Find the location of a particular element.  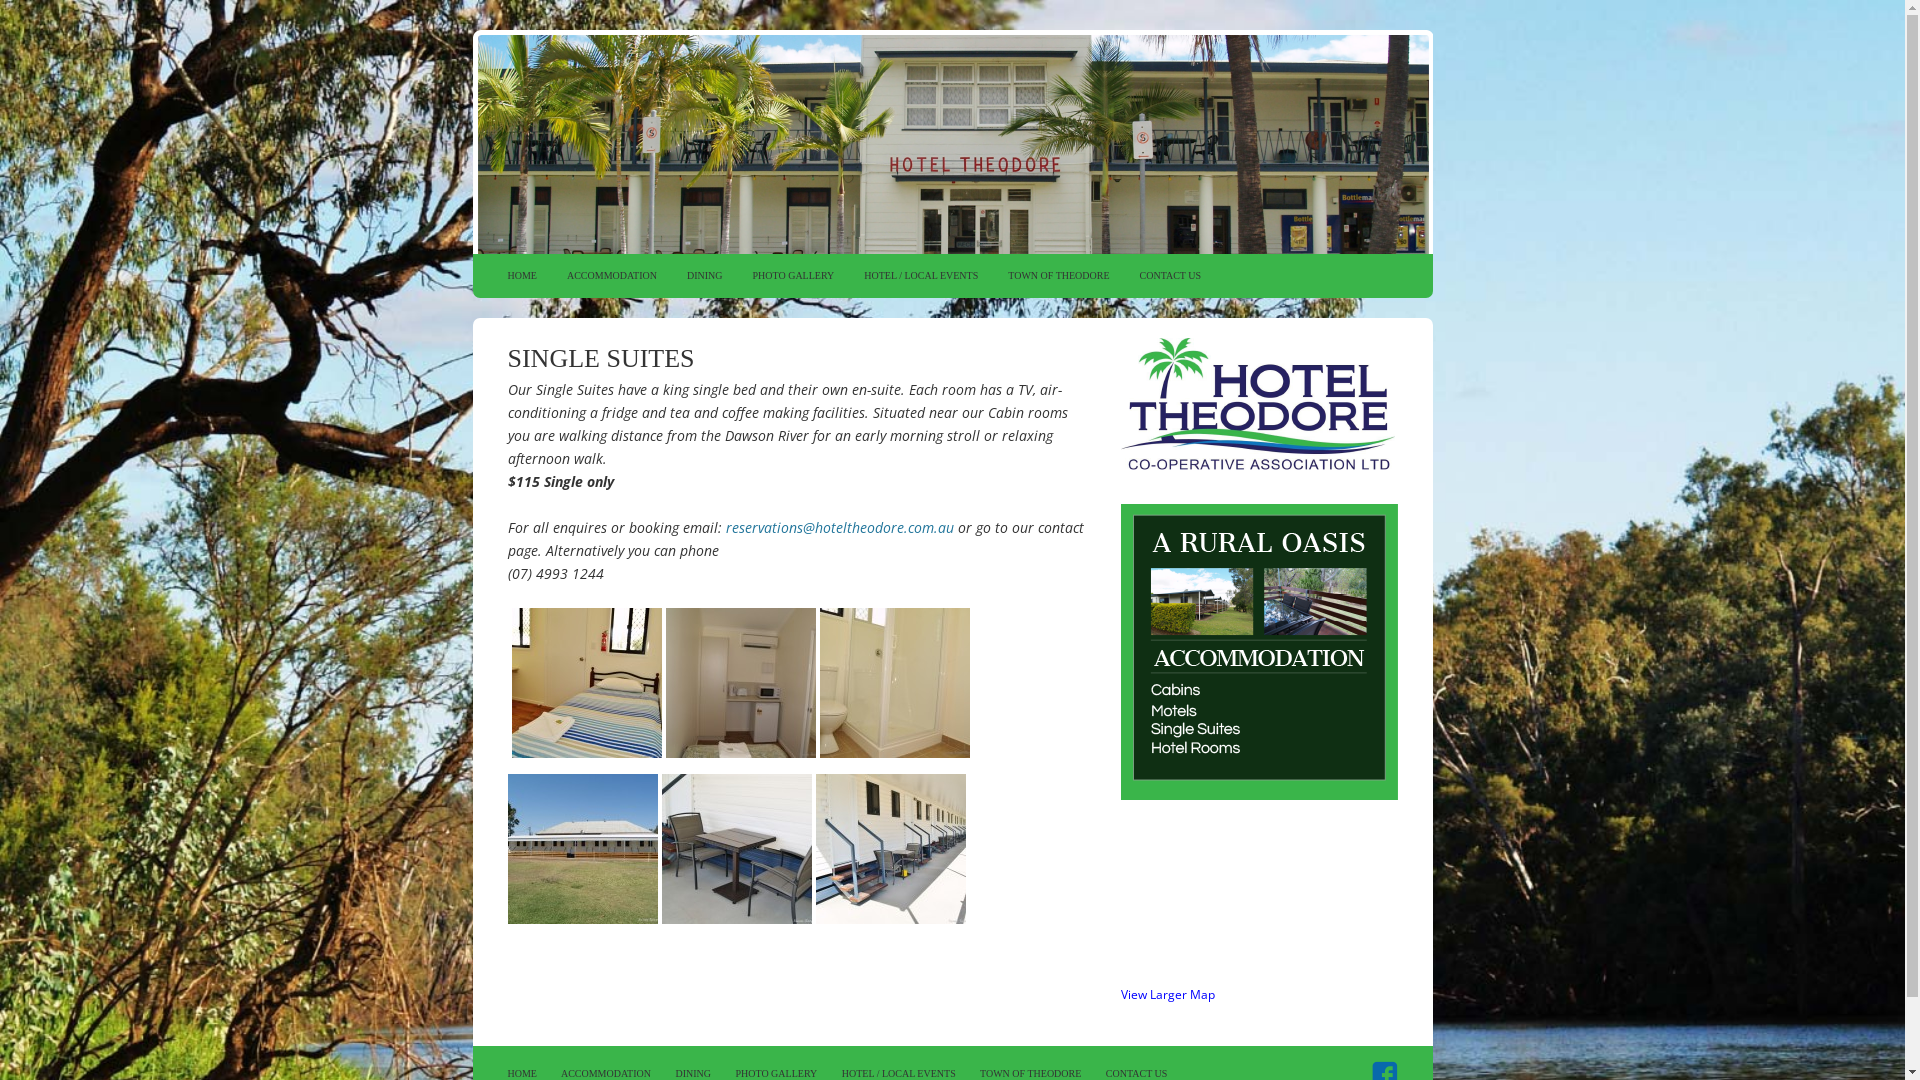

DINING is located at coordinates (693, 1074).